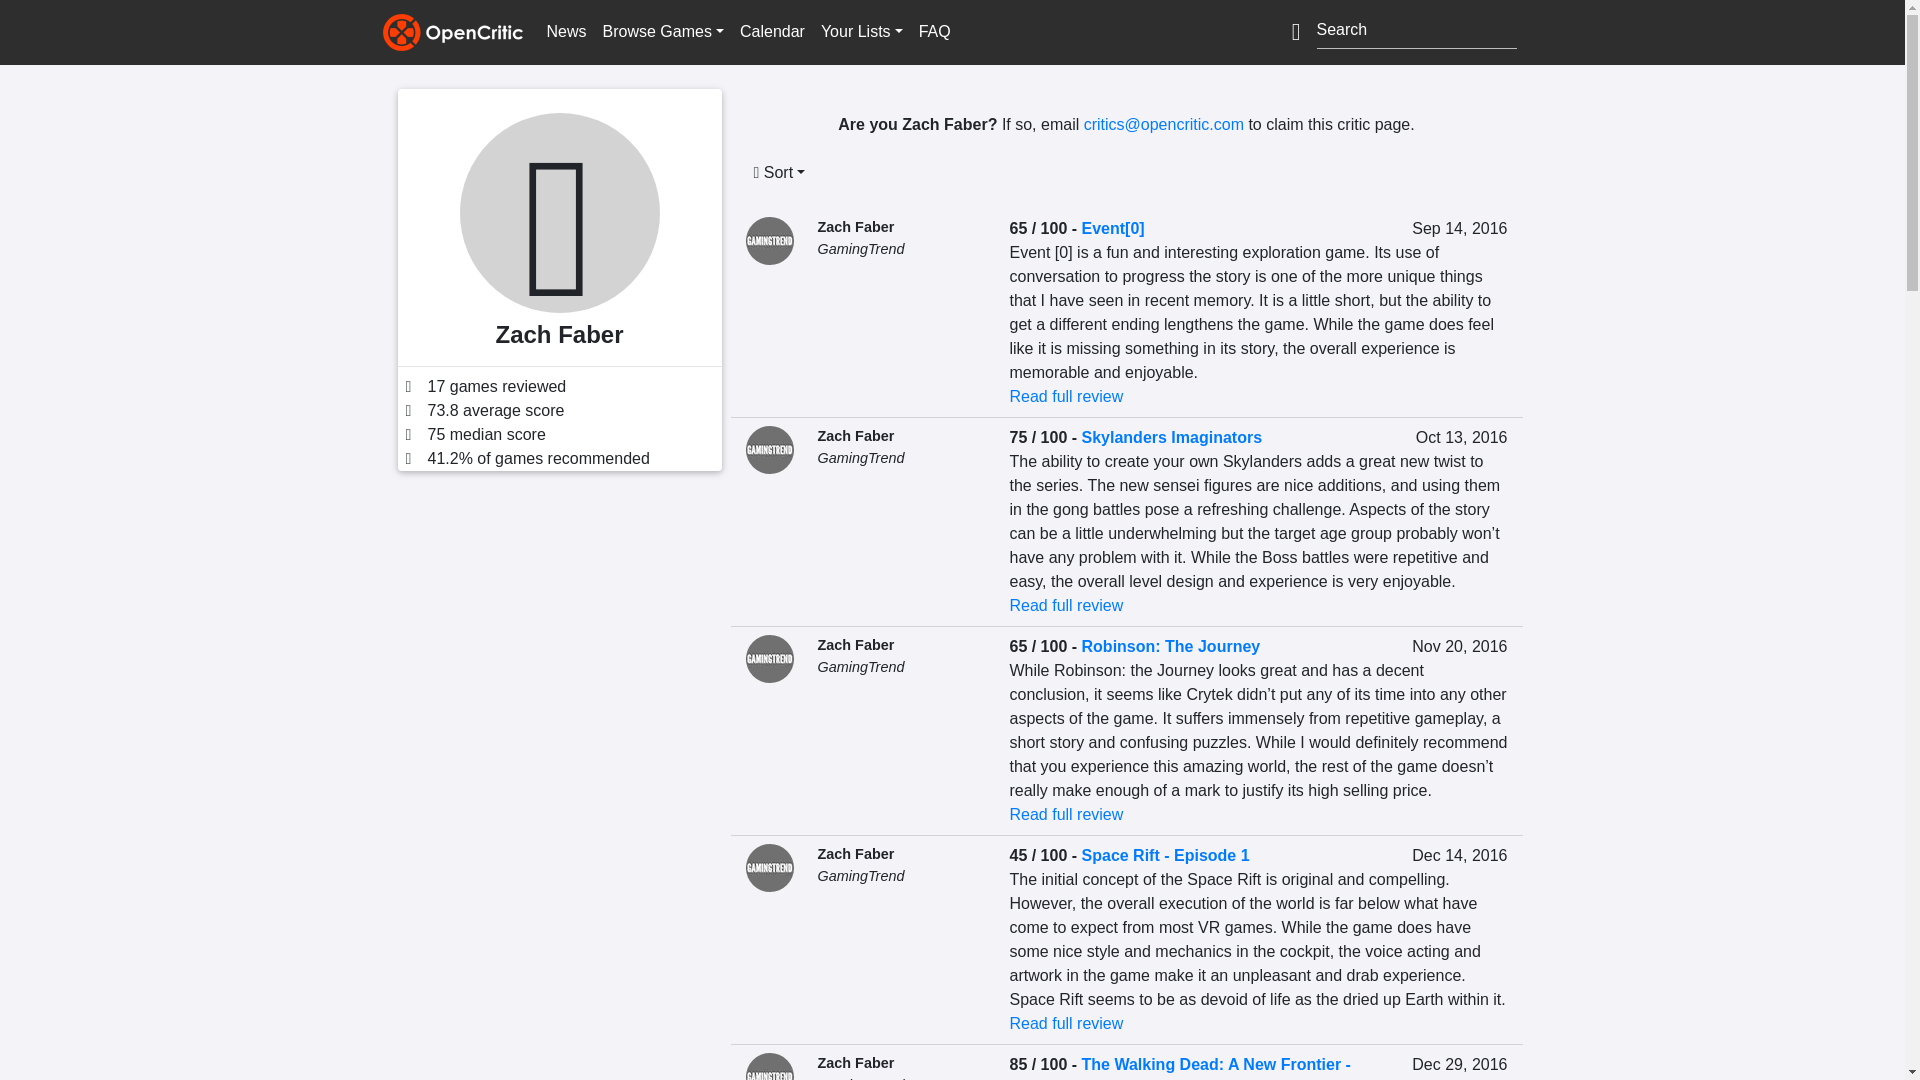  Describe the element at coordinates (1172, 646) in the screenshot. I see `Robinson: The Journey` at that location.